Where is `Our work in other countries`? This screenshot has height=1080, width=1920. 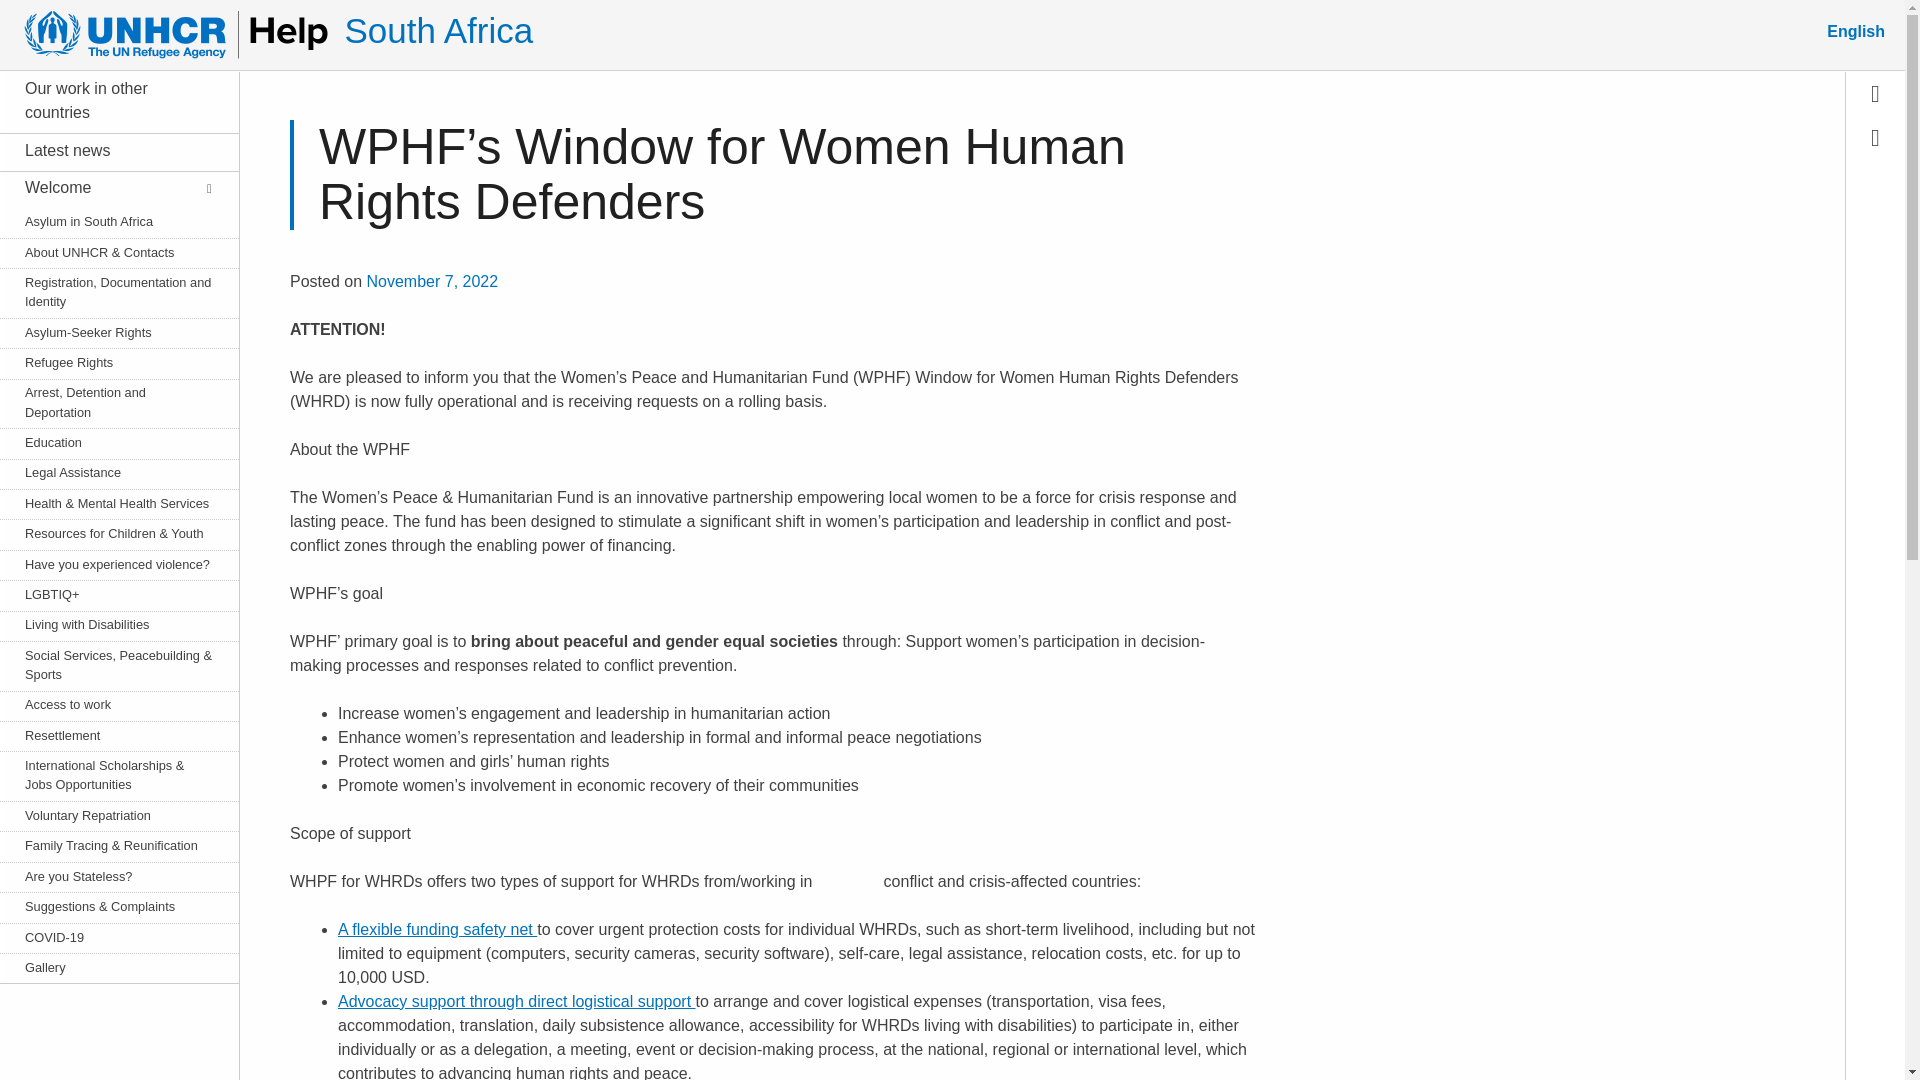
Our work in other countries is located at coordinates (108, 100).